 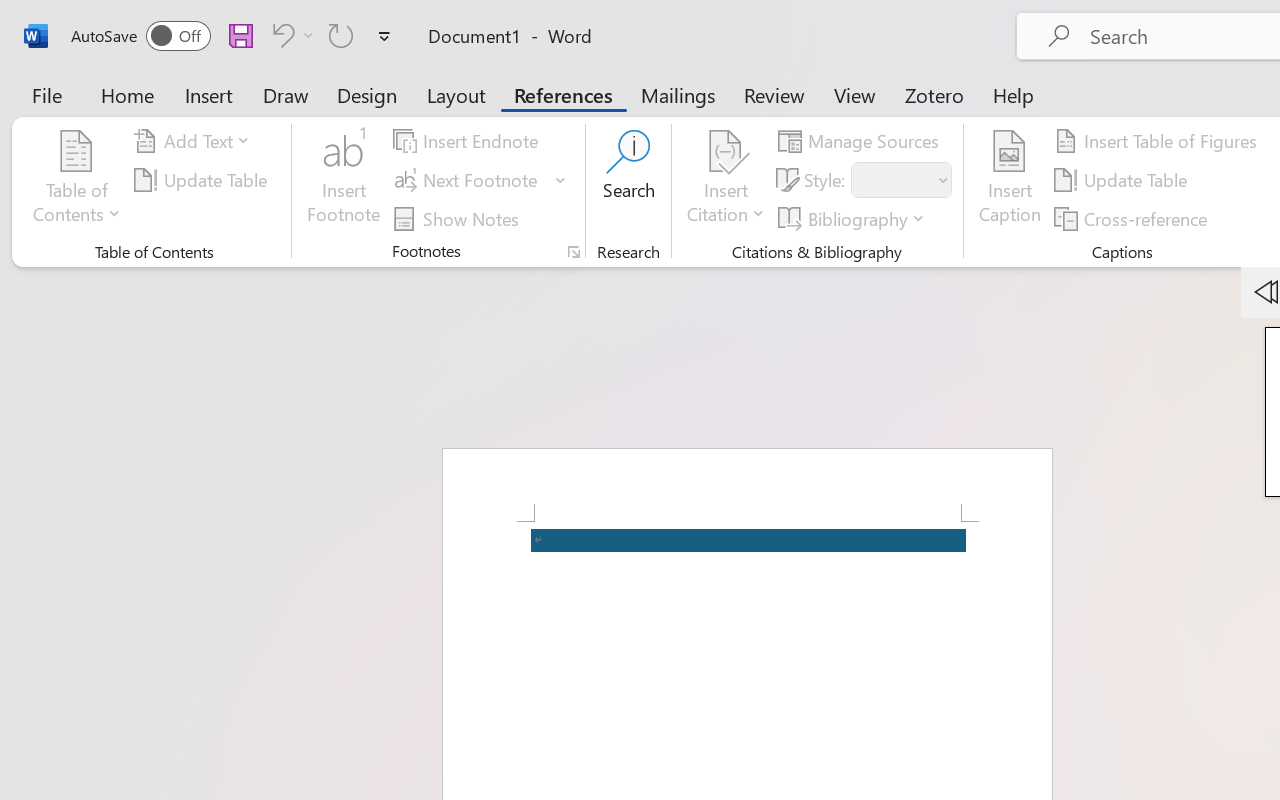 What do you see at coordinates (195, 141) in the screenshot?
I see `Add Text` at bounding box center [195, 141].